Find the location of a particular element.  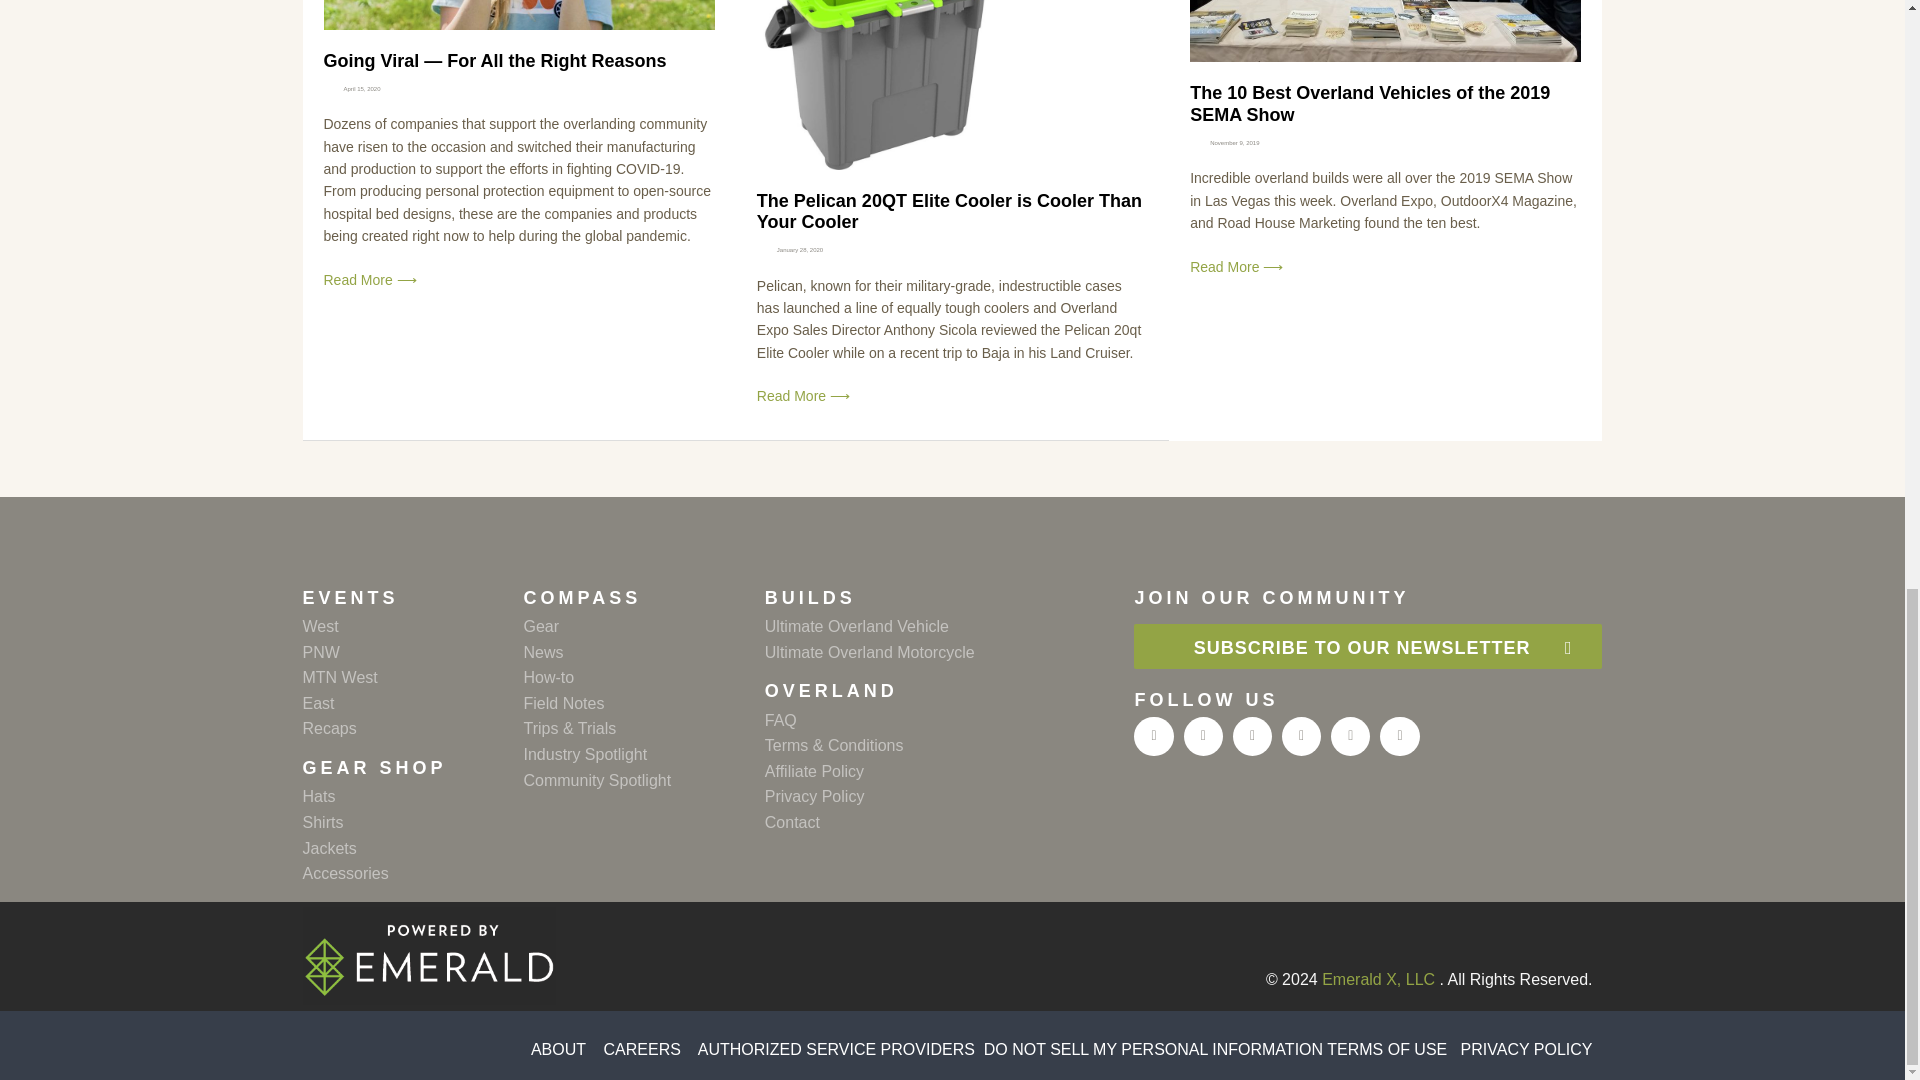

Recaps is located at coordinates (412, 728).